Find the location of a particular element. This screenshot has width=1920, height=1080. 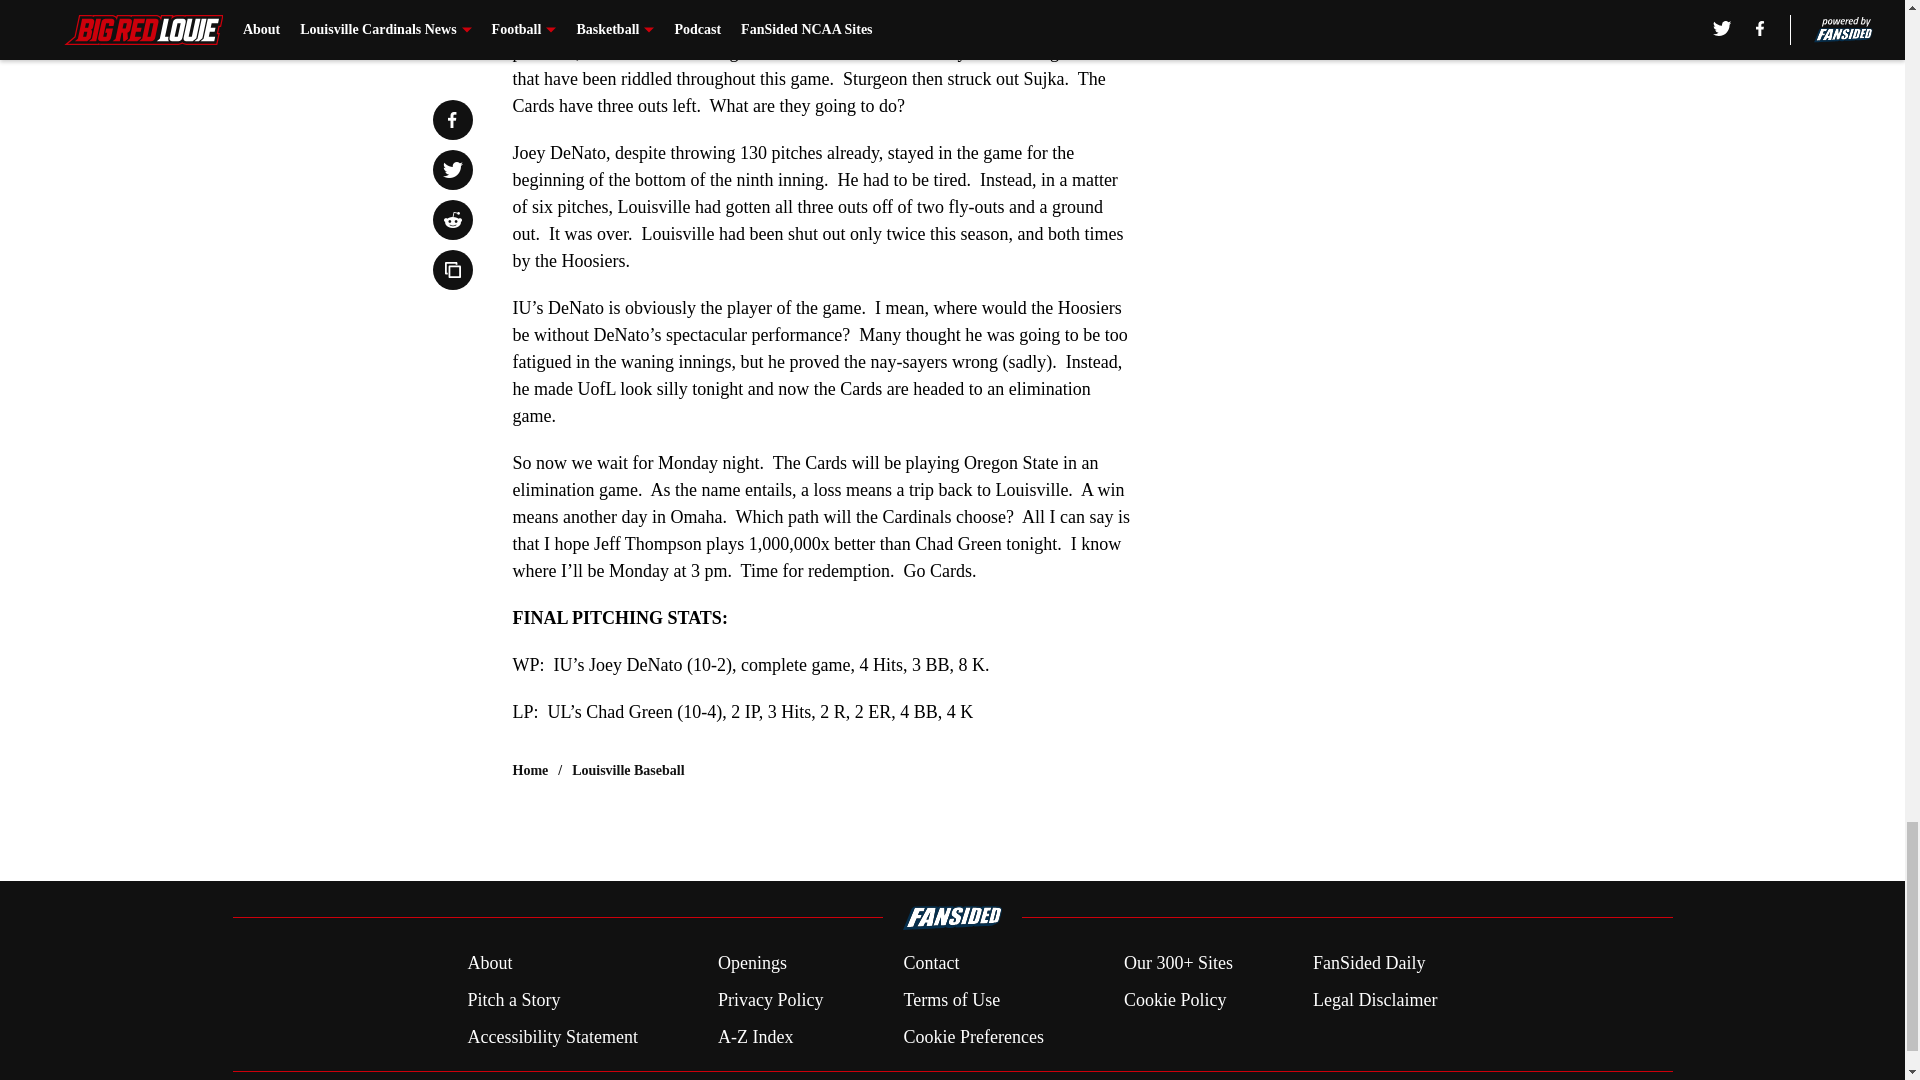

About is located at coordinates (489, 964).